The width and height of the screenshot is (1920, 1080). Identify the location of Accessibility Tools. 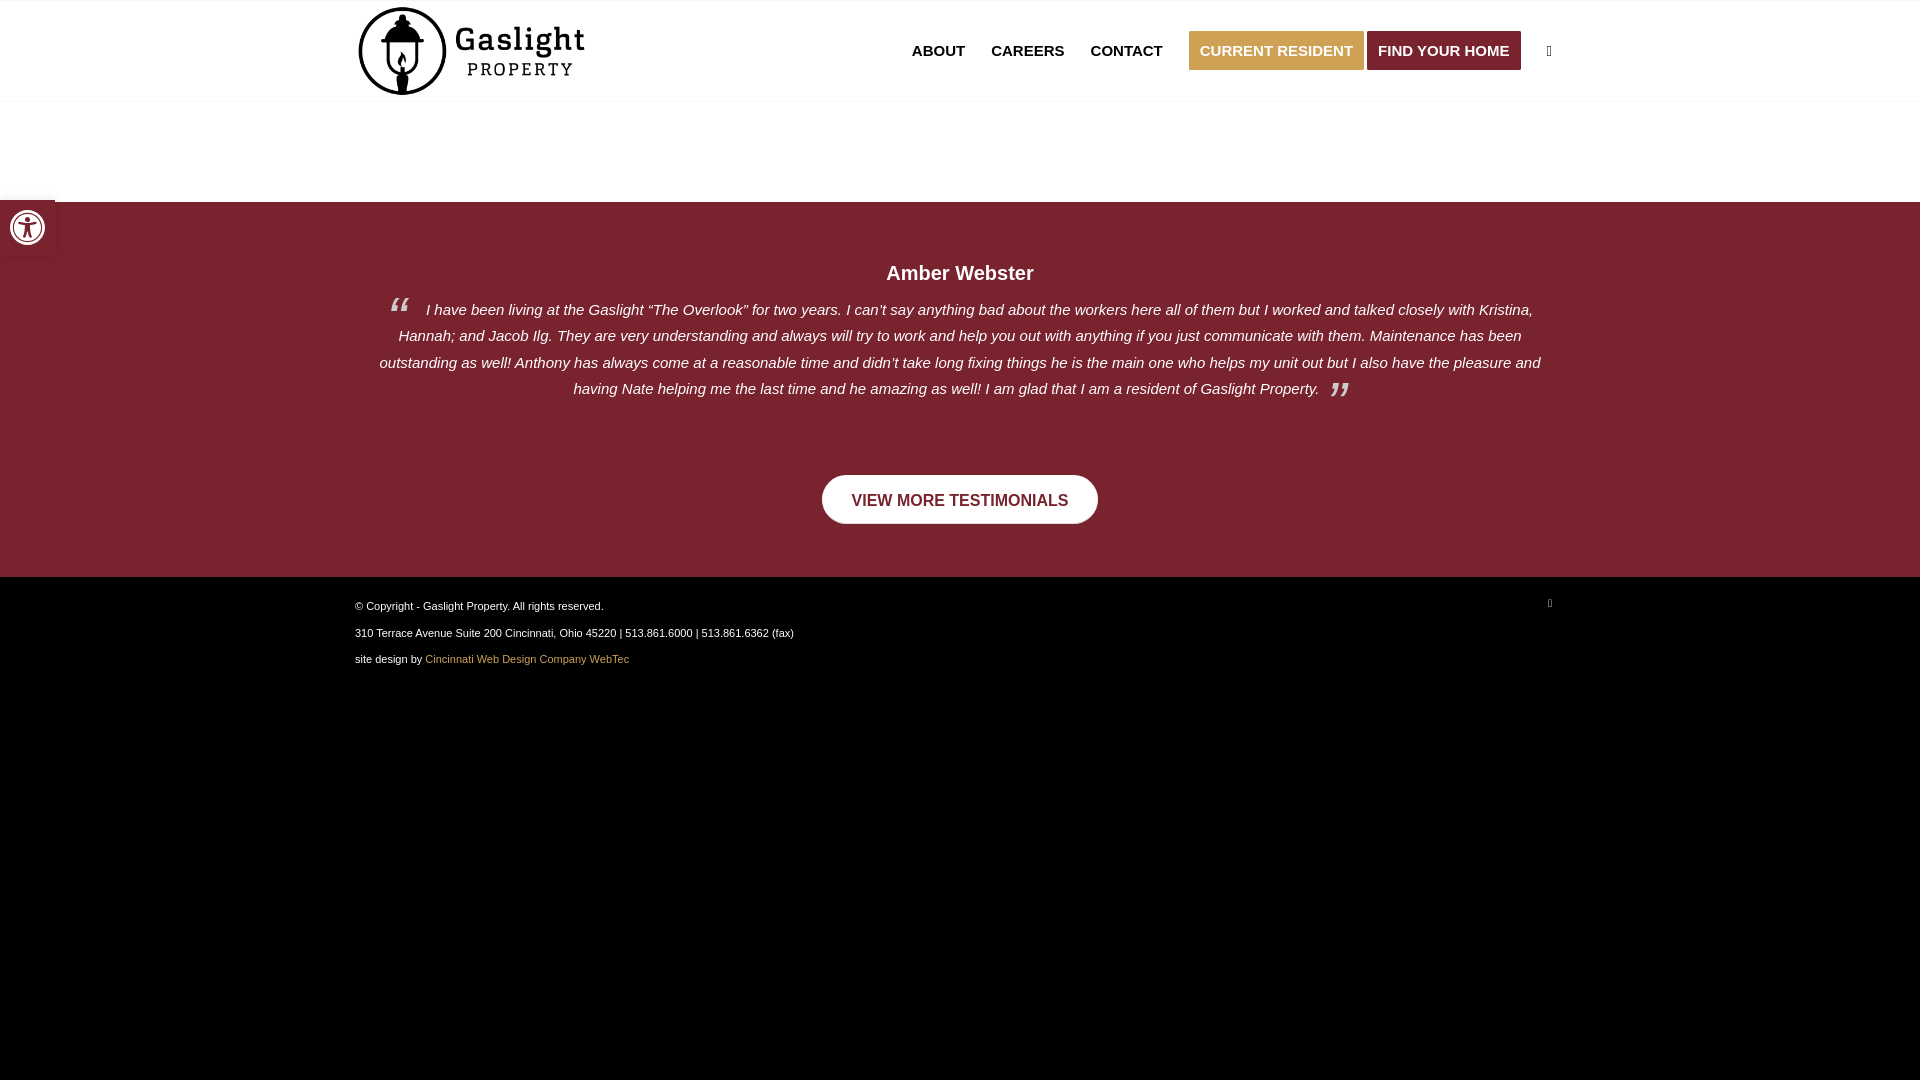
(960, 499).